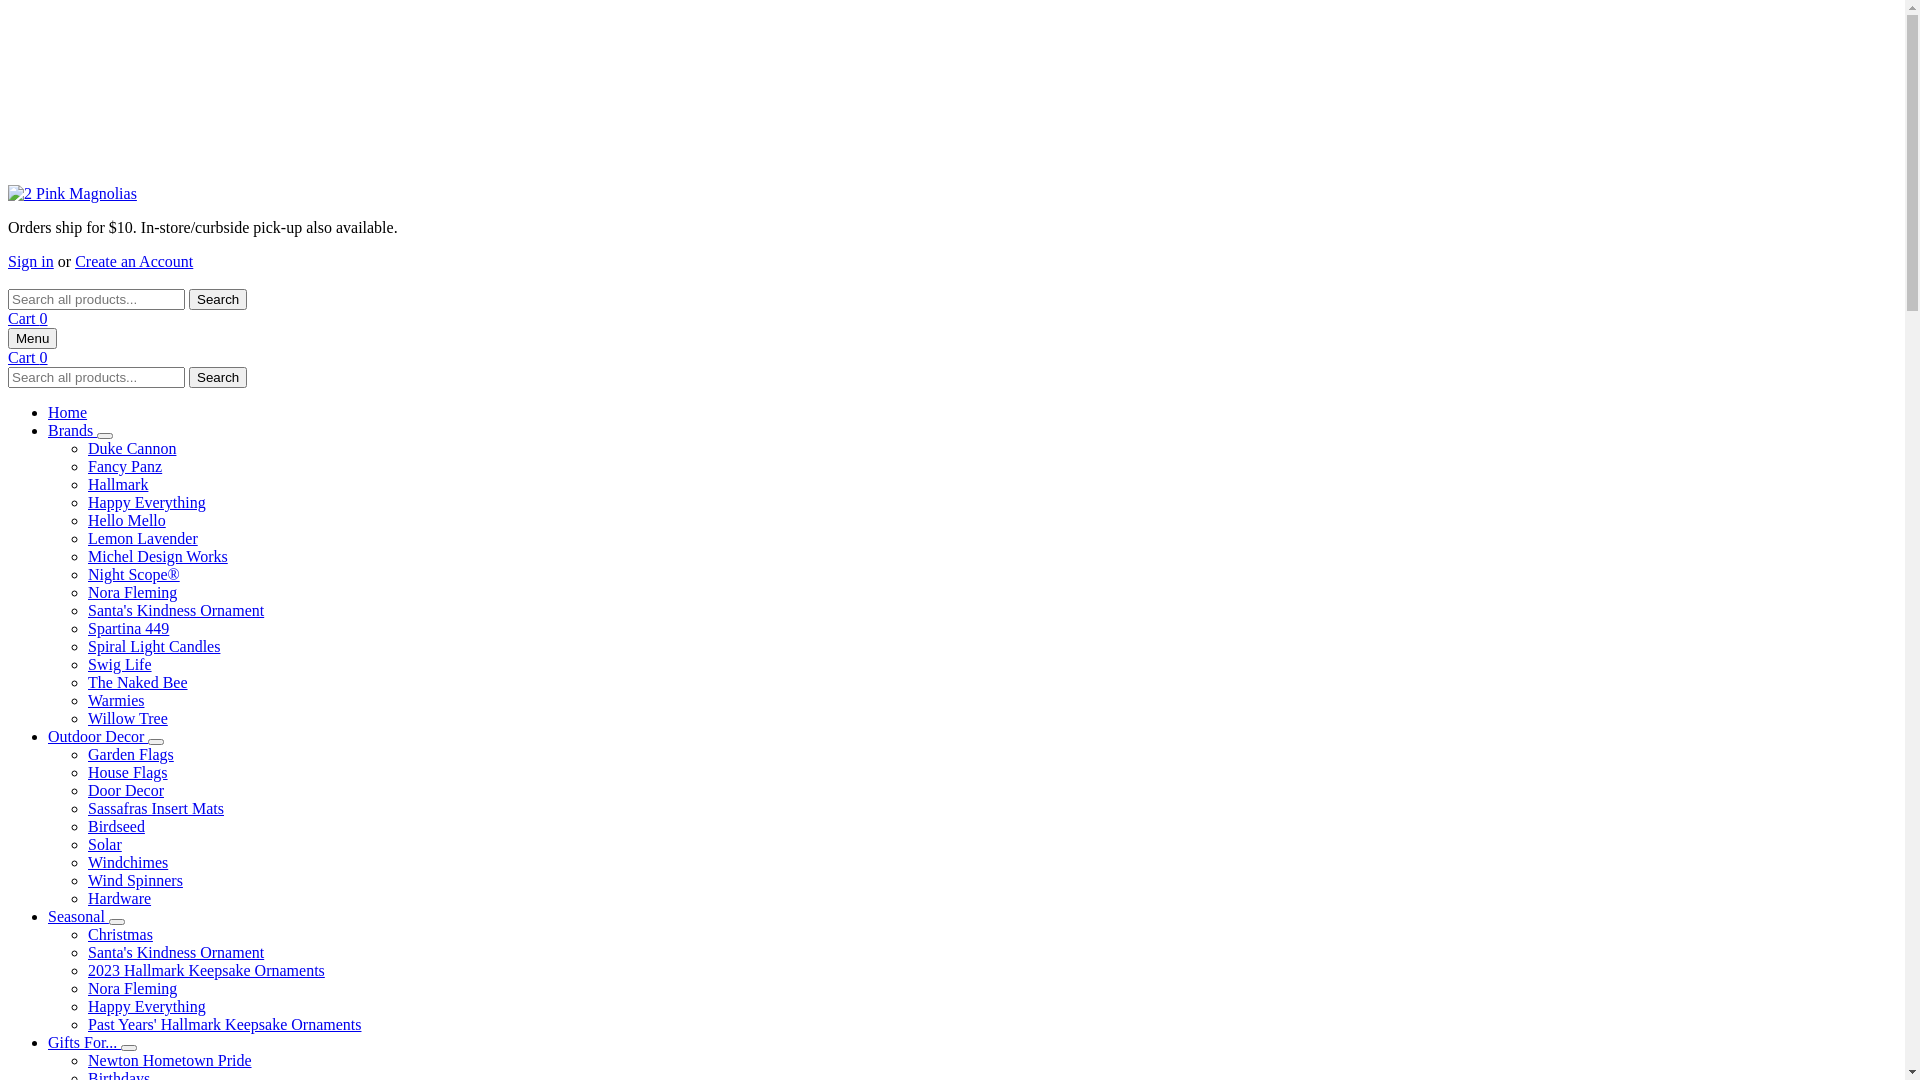 This screenshot has height=1080, width=1920. Describe the element at coordinates (128, 862) in the screenshot. I see `Windchimes` at that location.